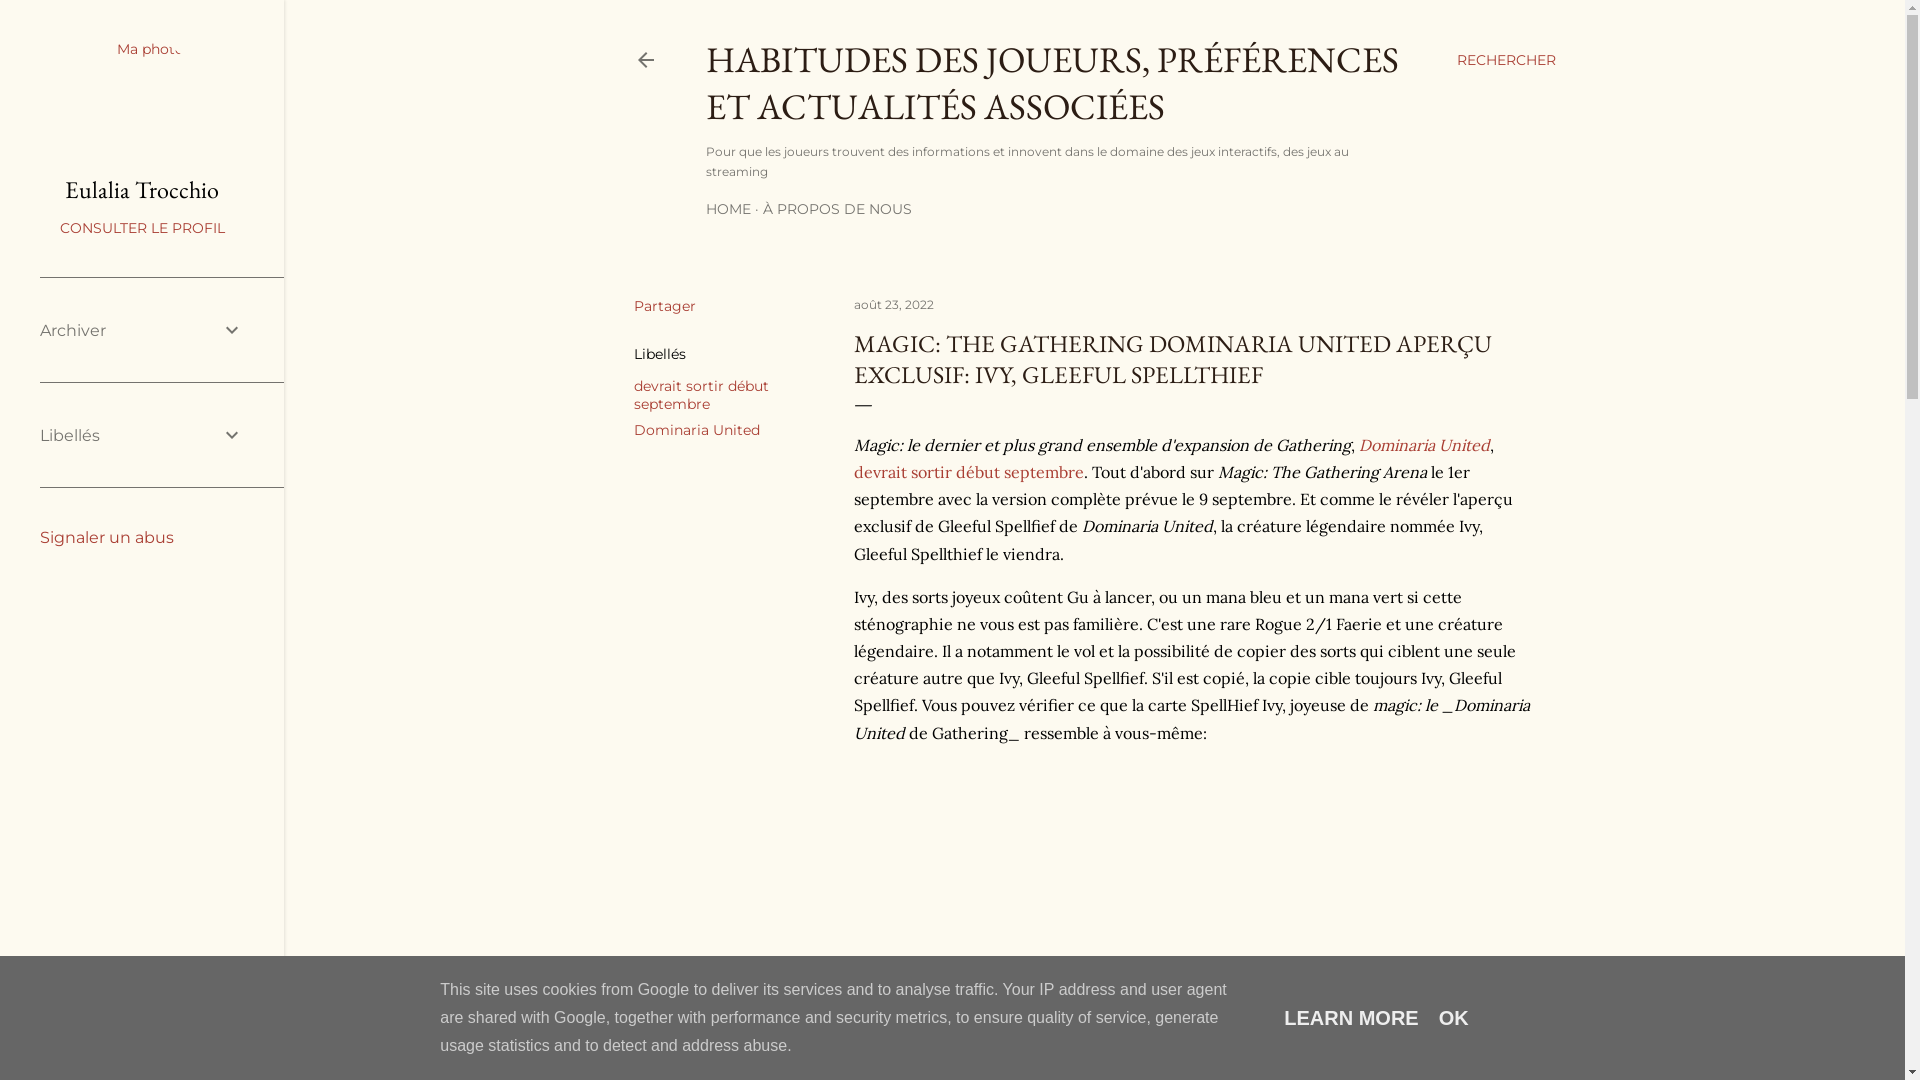 The image size is (1920, 1080). Describe the element at coordinates (142, 228) in the screenshot. I see `CONSULTER LE PROFIL` at that location.